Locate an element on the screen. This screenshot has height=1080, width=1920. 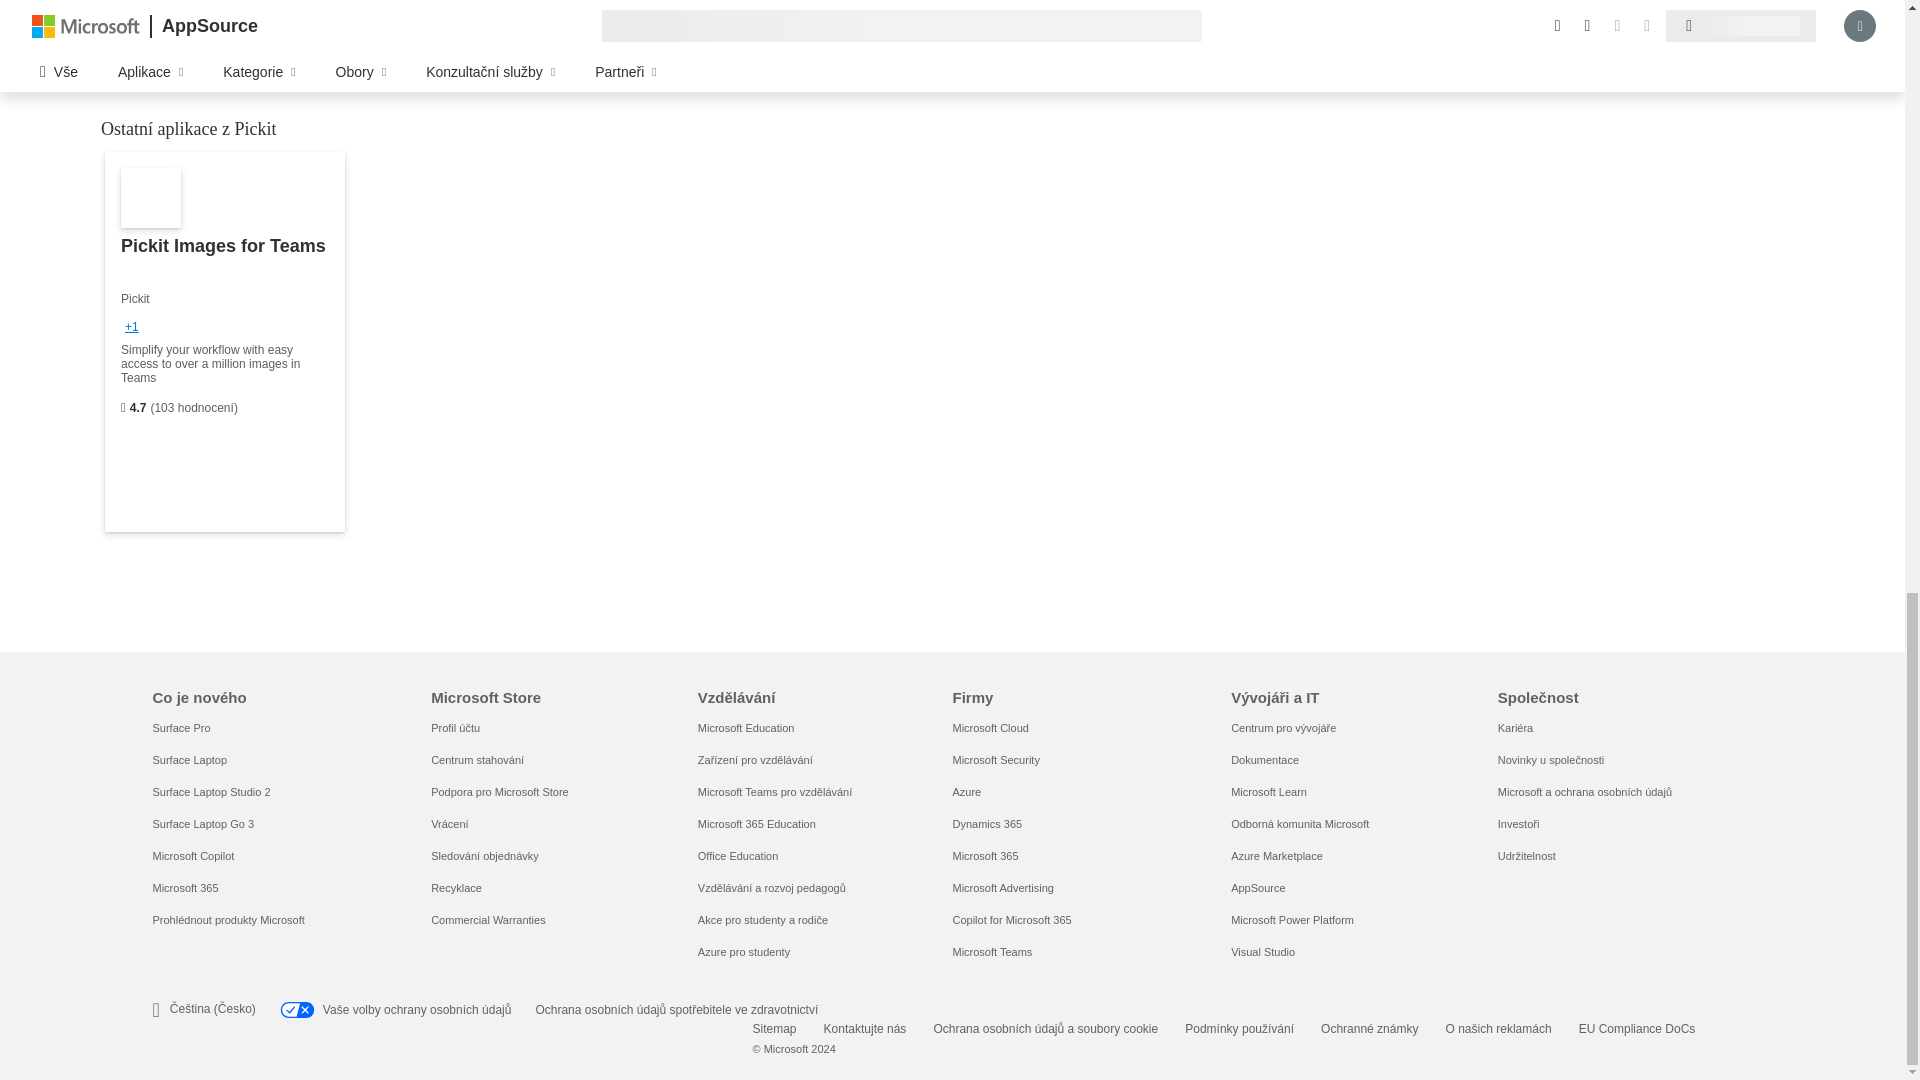
Recyklace is located at coordinates (456, 888).